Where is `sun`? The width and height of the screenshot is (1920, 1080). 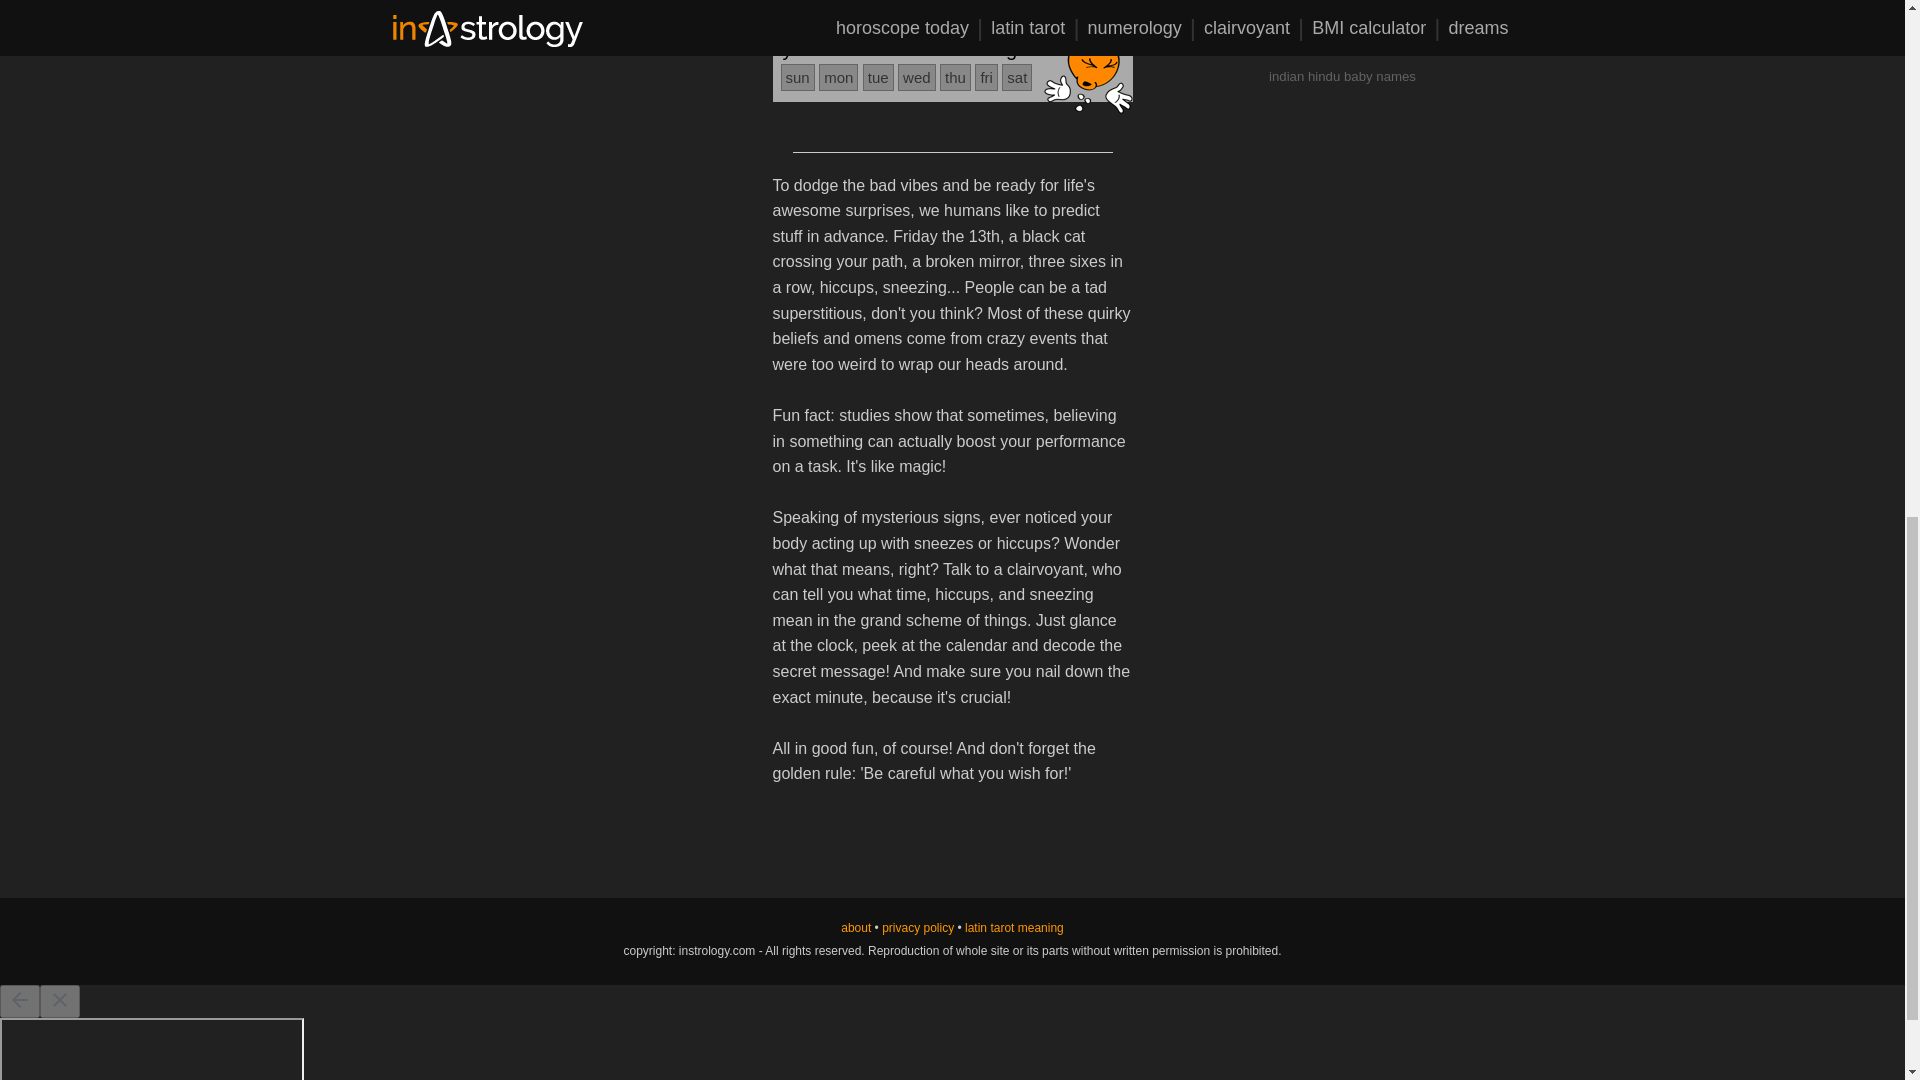 sun is located at coordinates (796, 76).